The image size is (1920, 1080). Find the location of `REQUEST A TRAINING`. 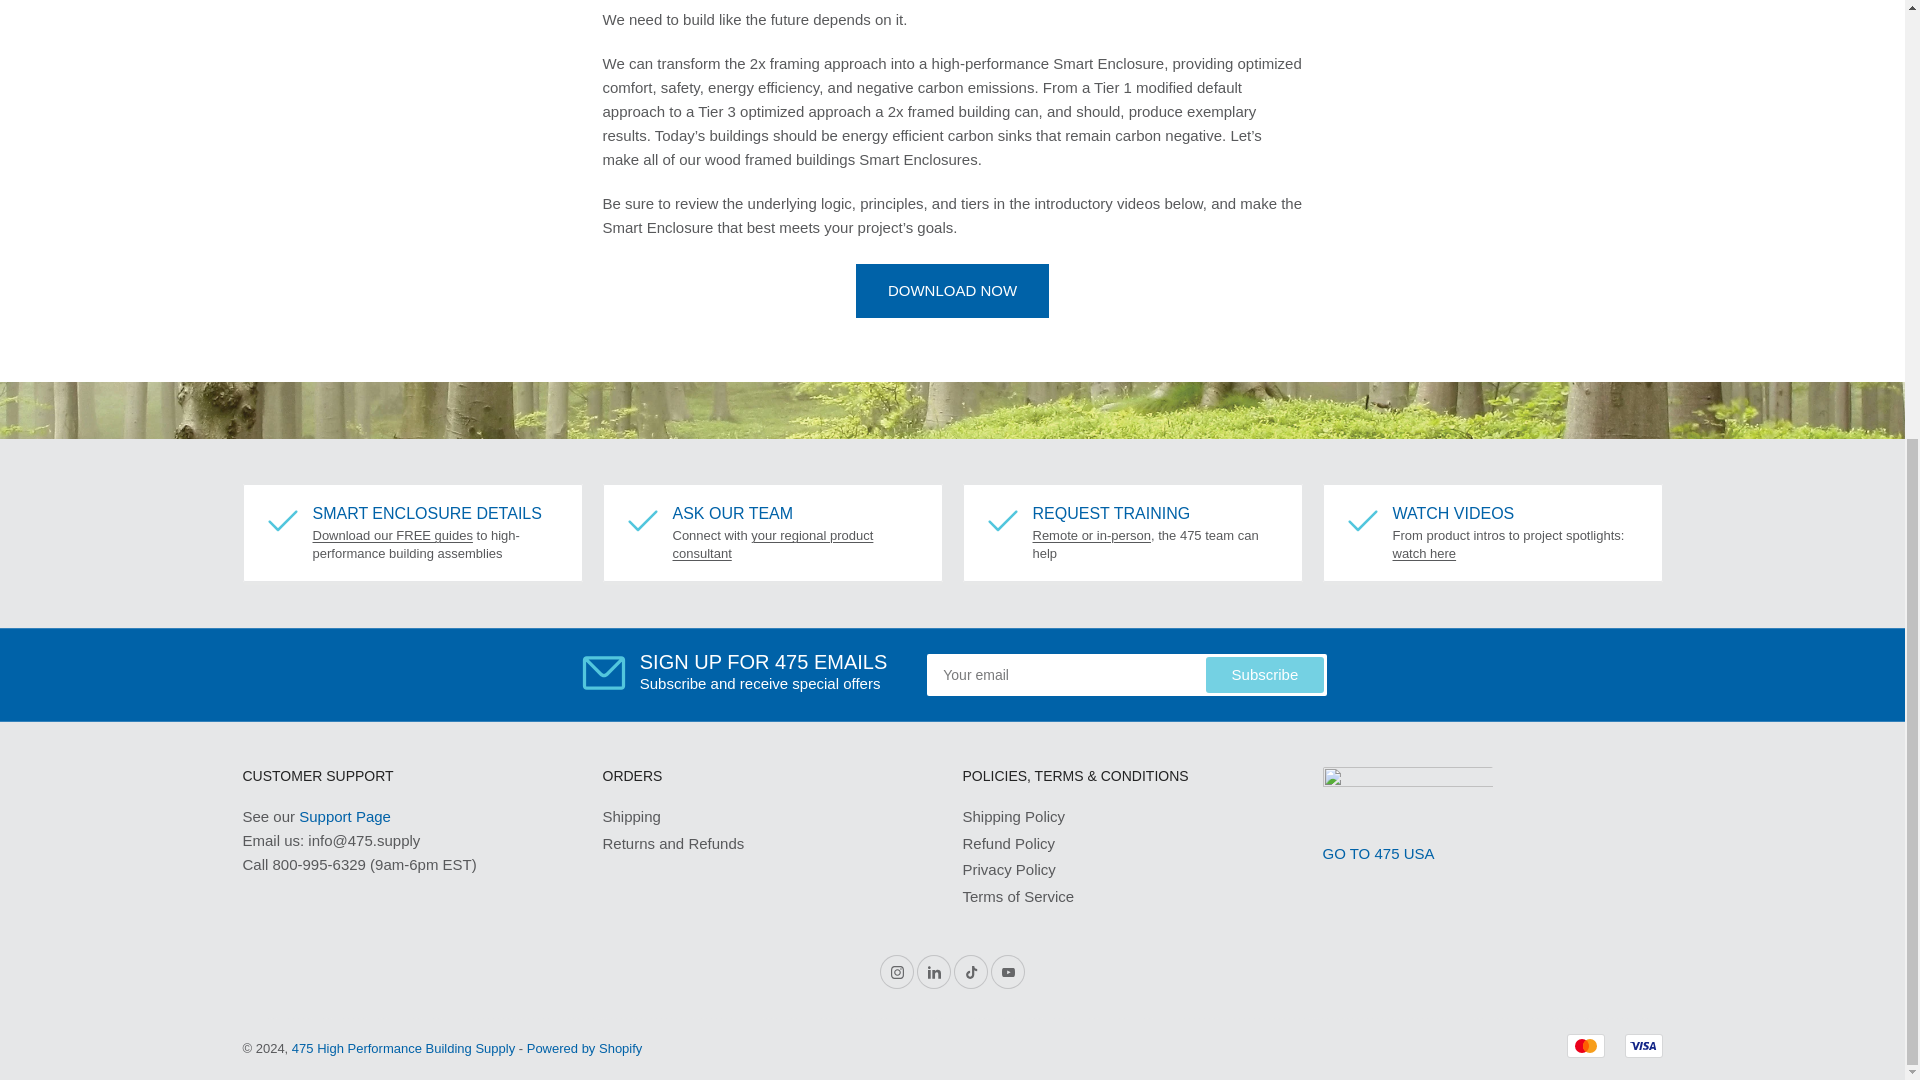

REQUEST A TRAINING is located at coordinates (1091, 536).